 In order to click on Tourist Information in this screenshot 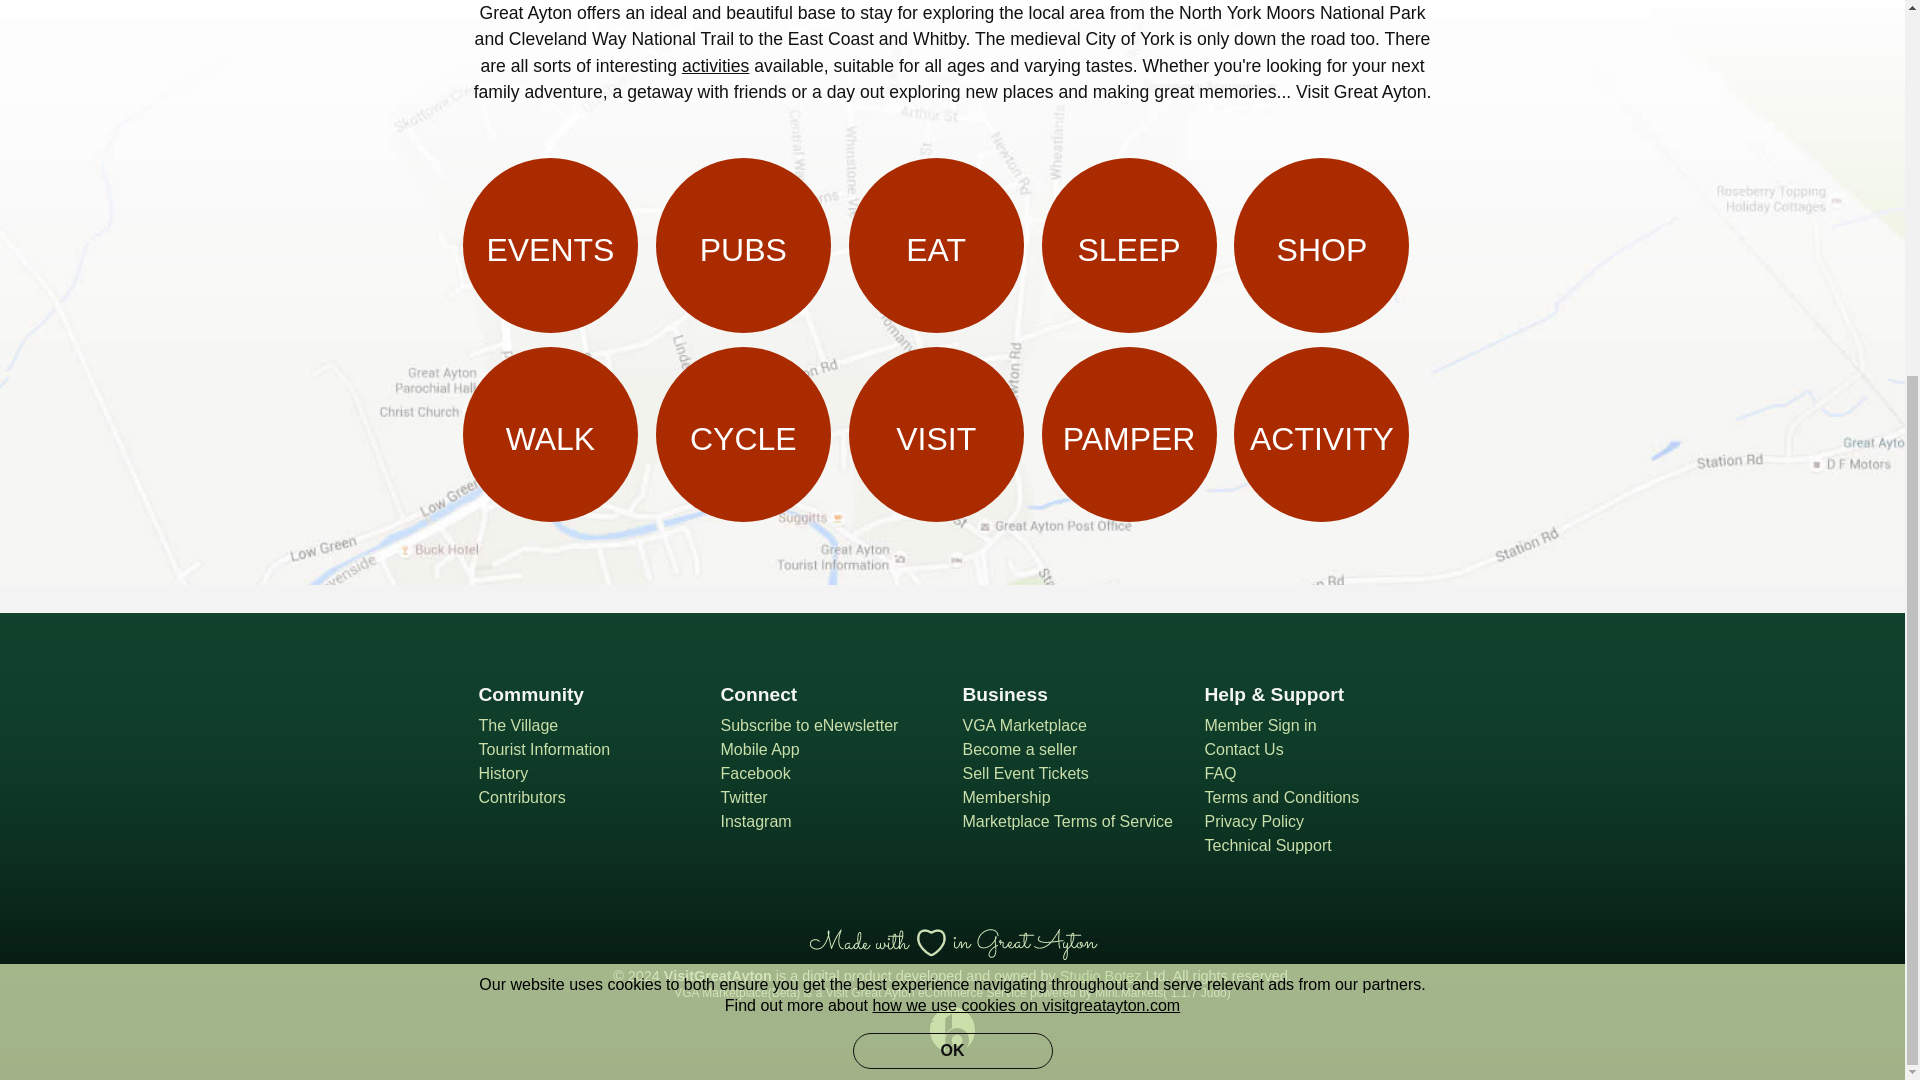, I will do `click(589, 750)`.